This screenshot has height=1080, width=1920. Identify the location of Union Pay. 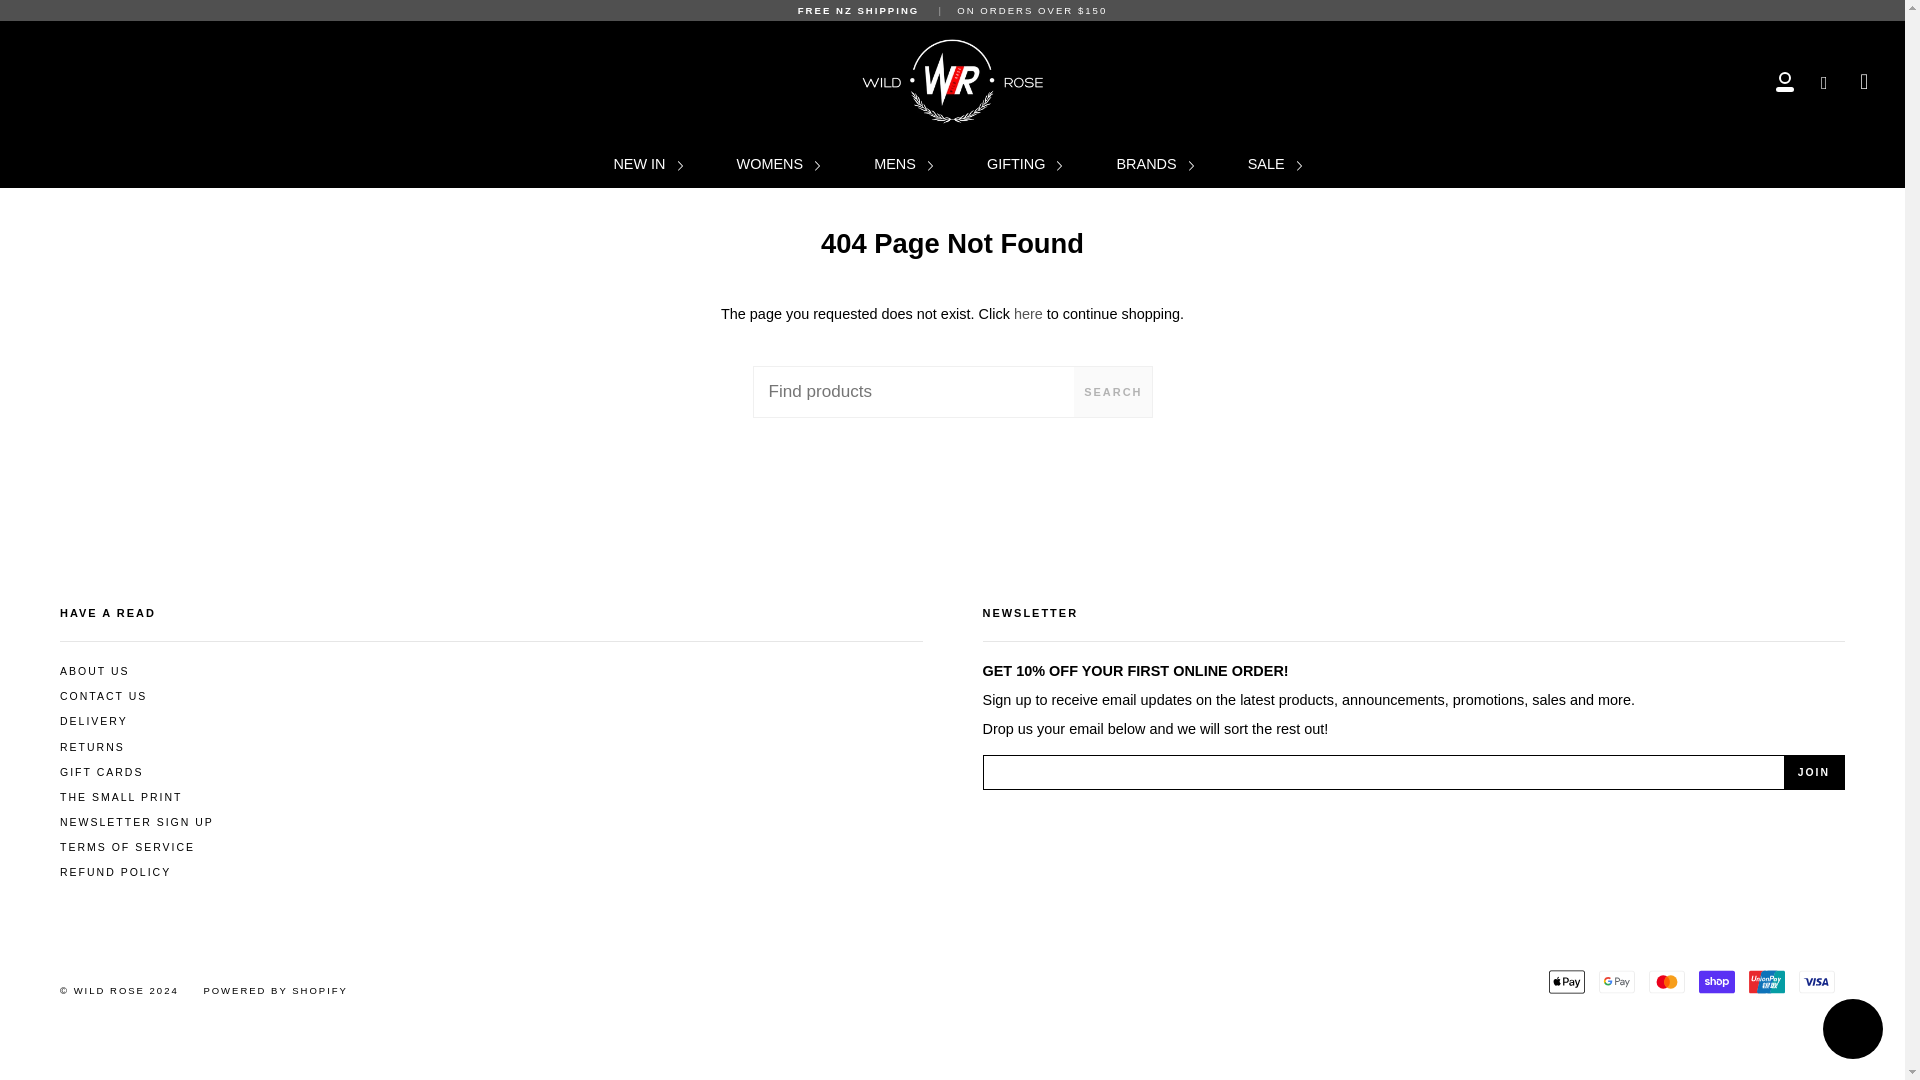
(1767, 981).